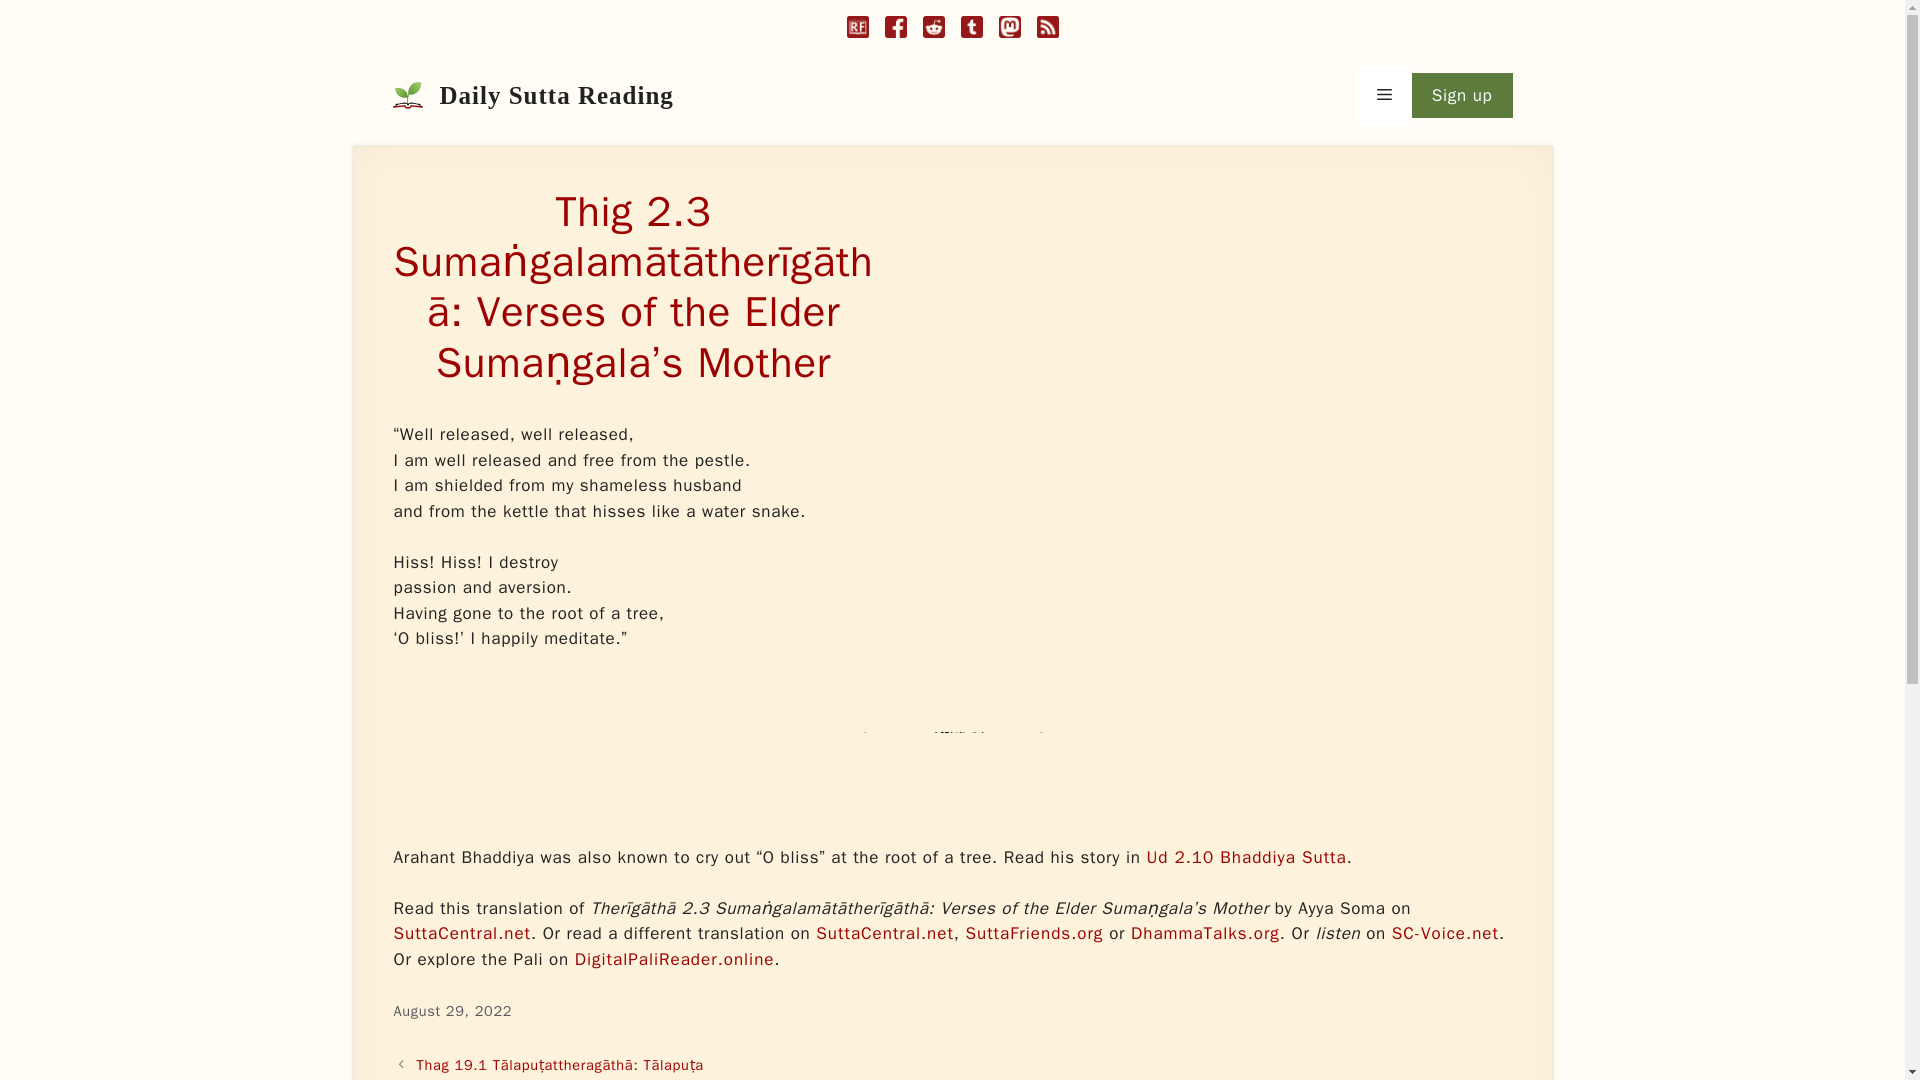 The image size is (1920, 1080). I want to click on Ud 2.10 Bhaddiya Sutta, so click(1246, 857).